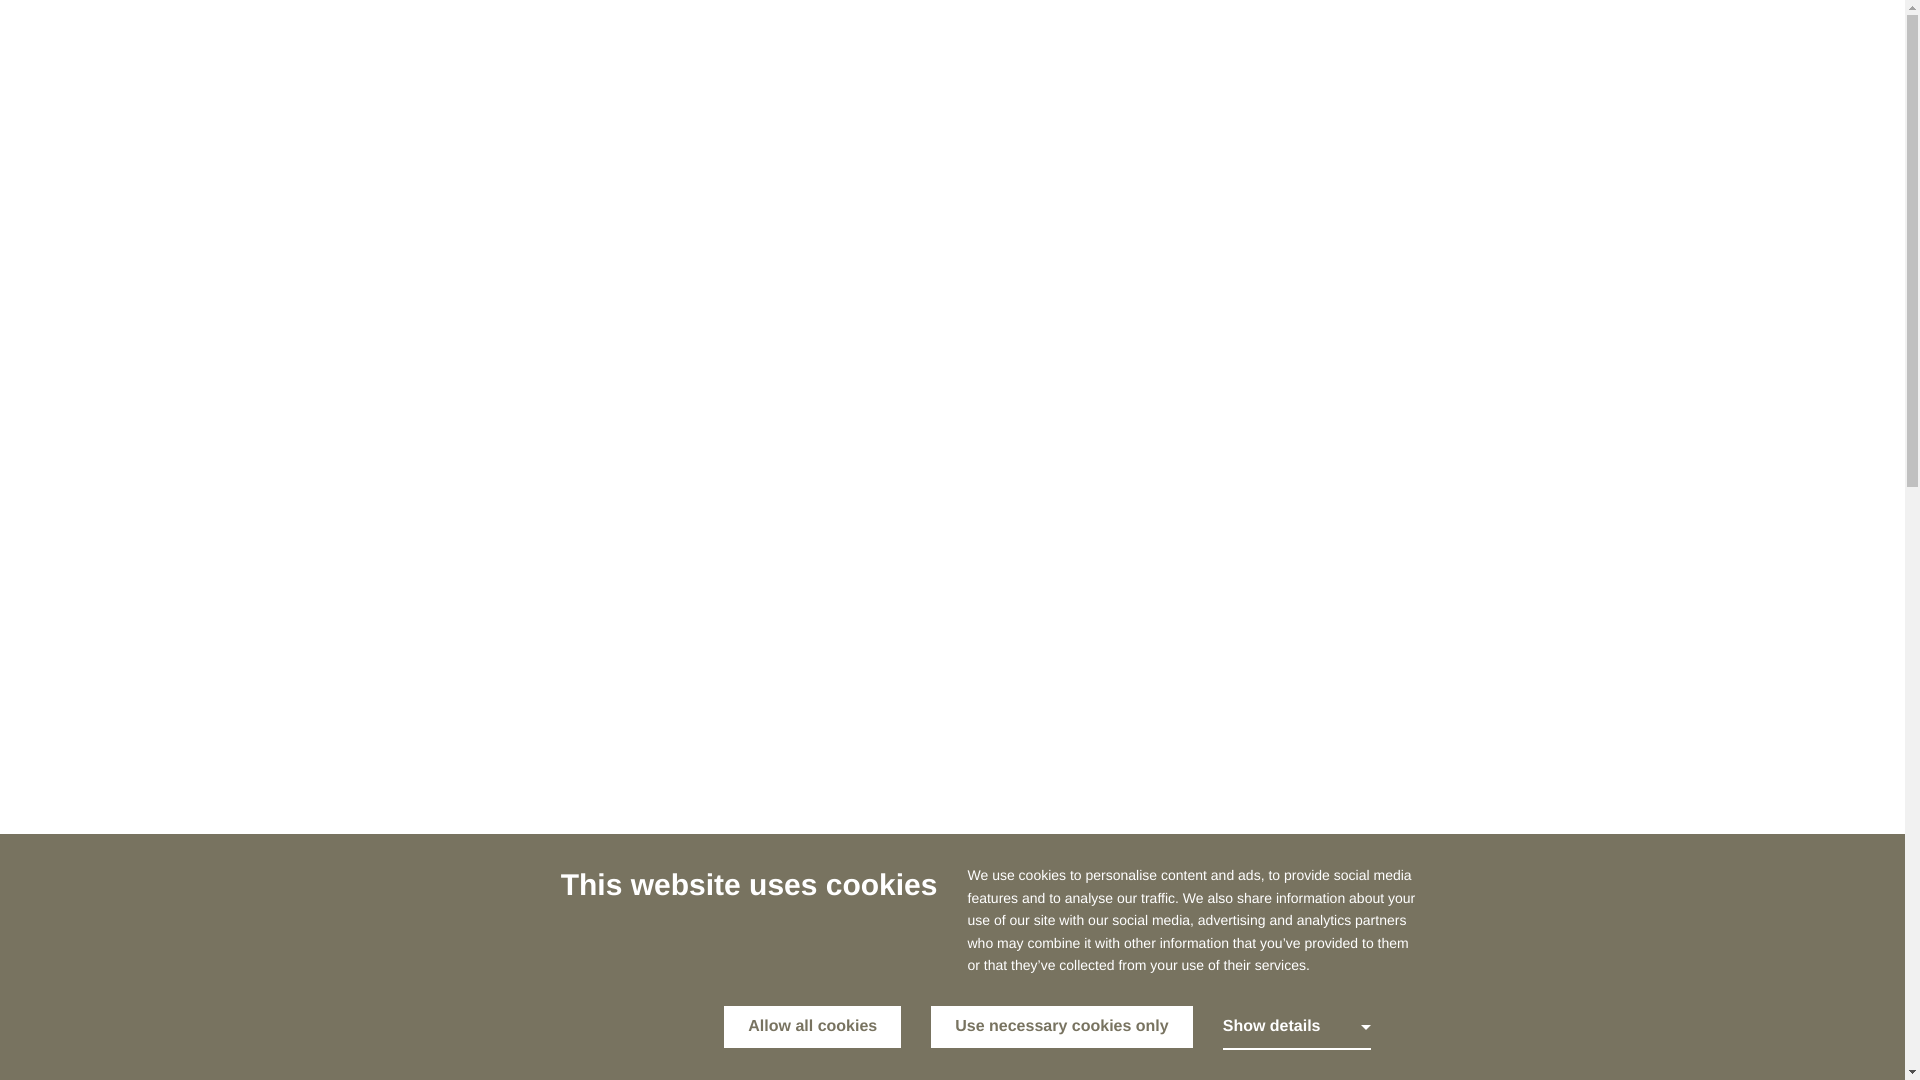  I want to click on Show details, so click(1296, 1027).